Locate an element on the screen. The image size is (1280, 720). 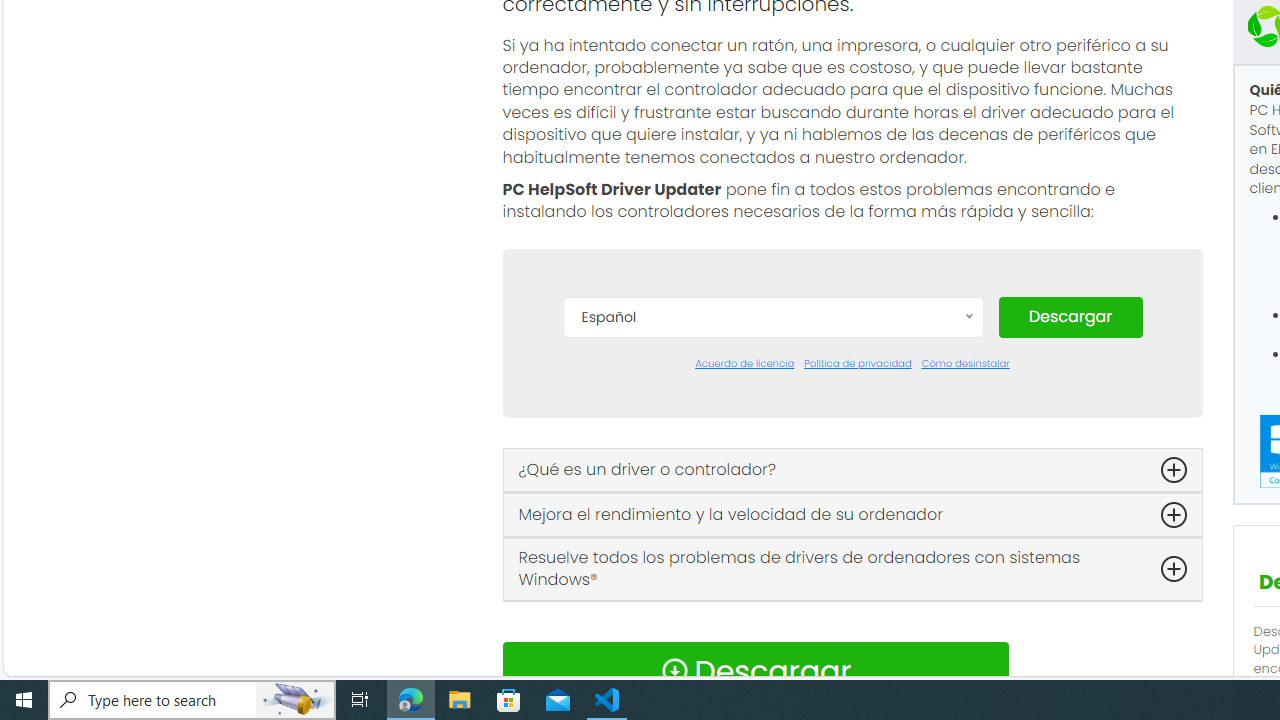
Nederlands is located at coordinates (772, 622).